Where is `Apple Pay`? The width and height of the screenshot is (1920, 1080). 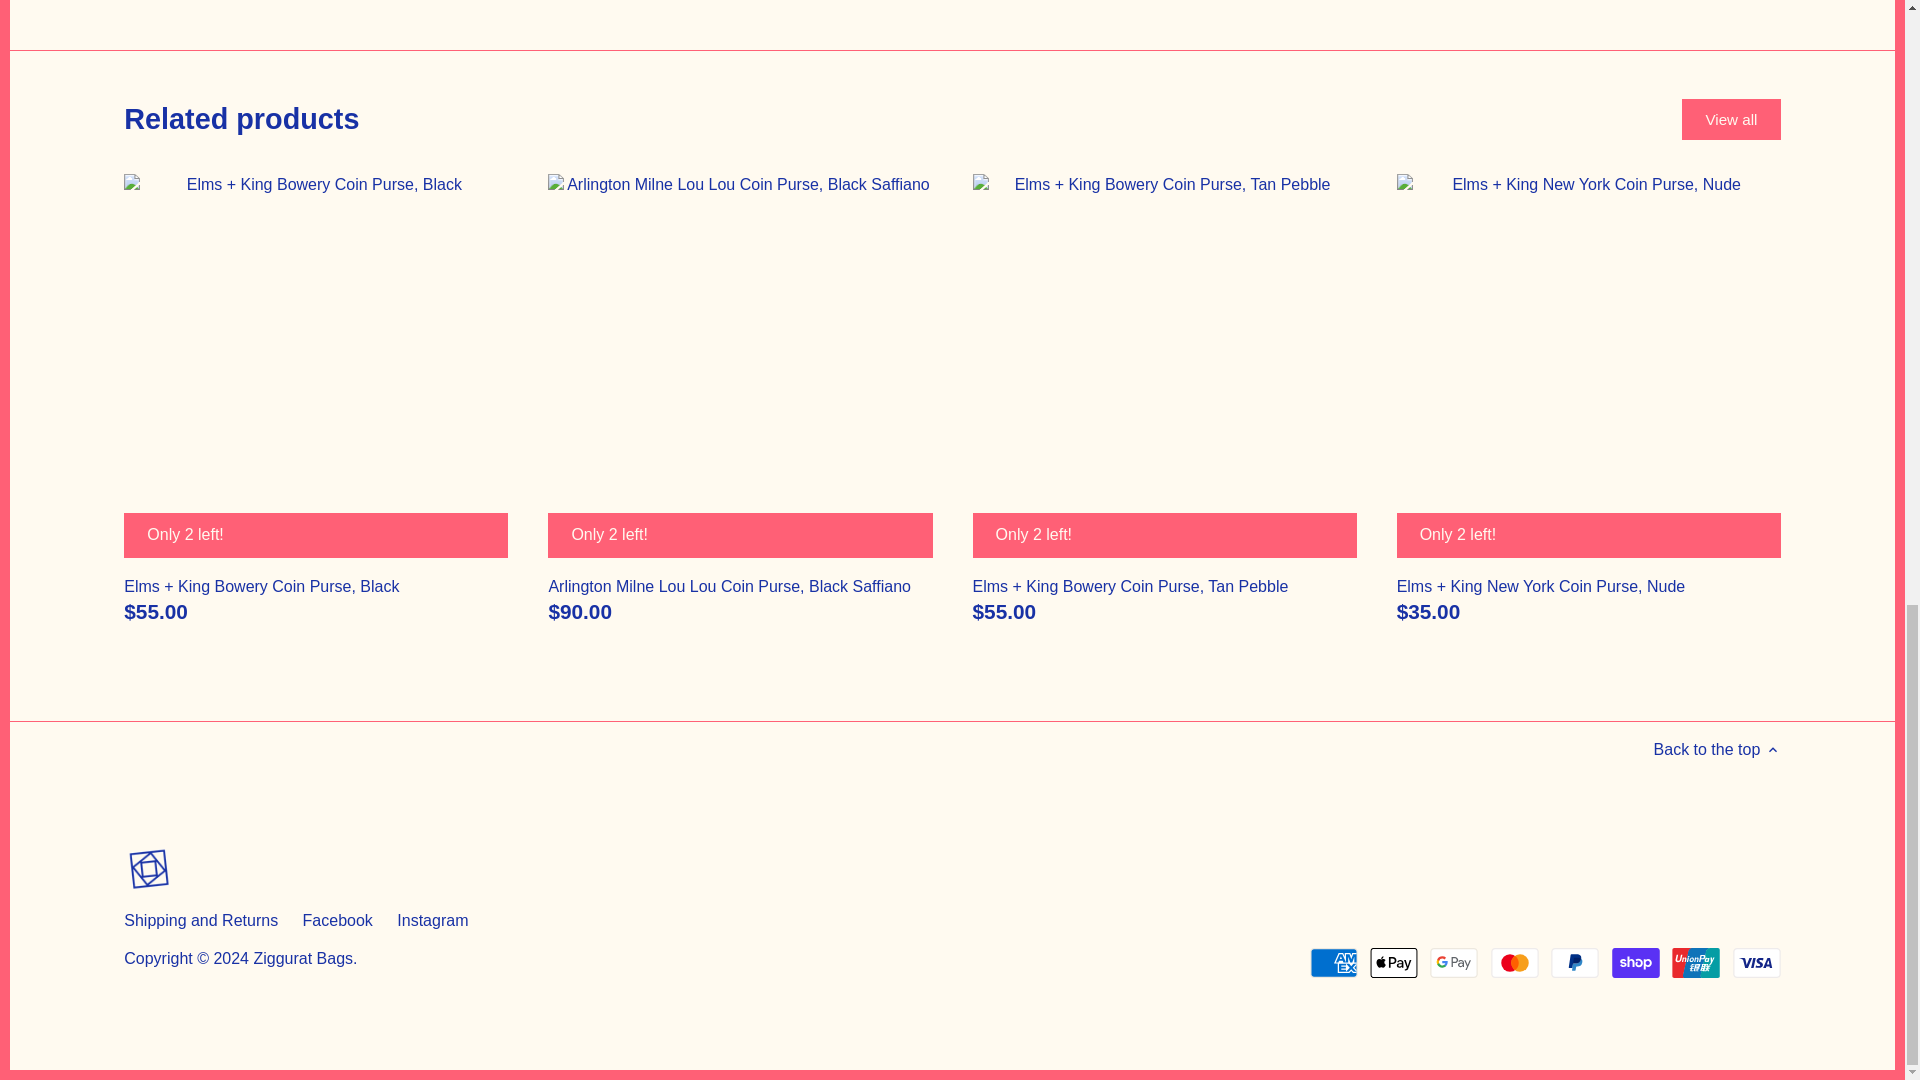
Apple Pay is located at coordinates (1394, 963).